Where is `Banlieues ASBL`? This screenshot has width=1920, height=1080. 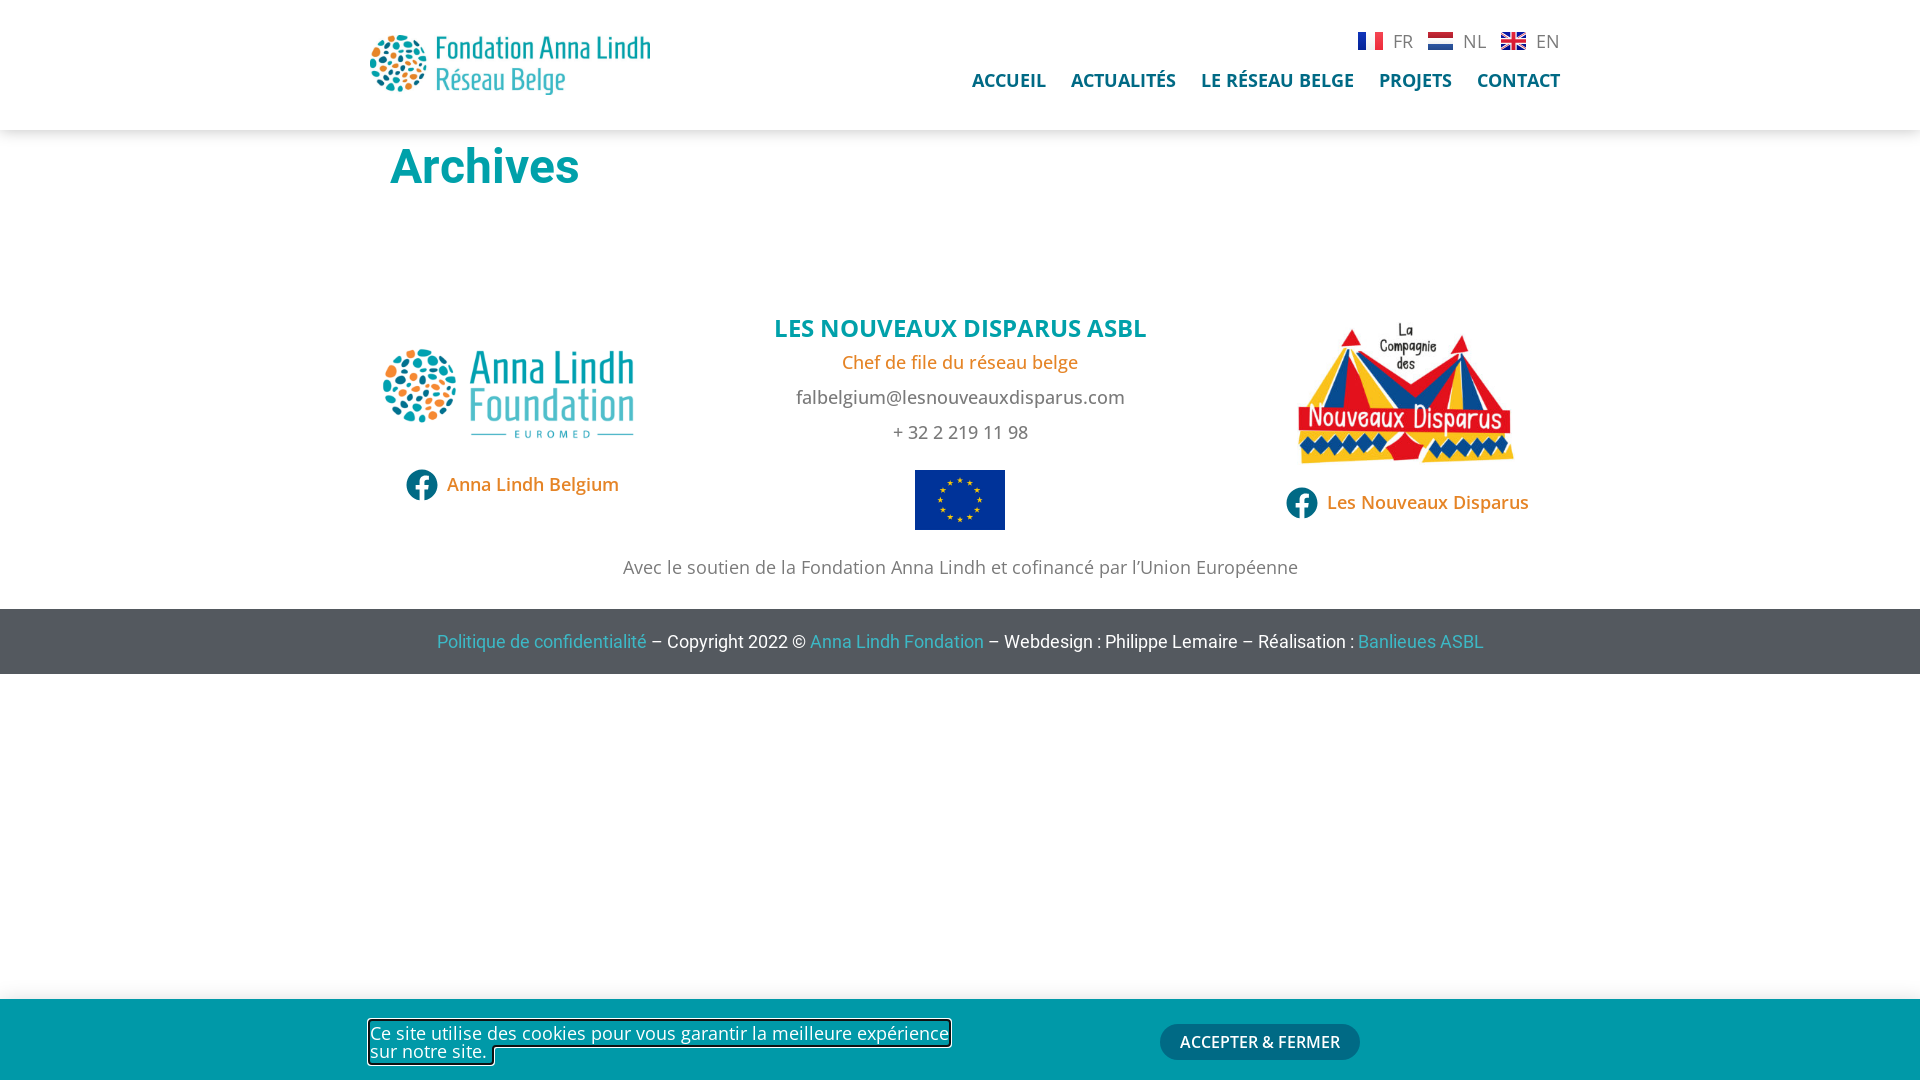
Banlieues ASBL is located at coordinates (1421, 642).